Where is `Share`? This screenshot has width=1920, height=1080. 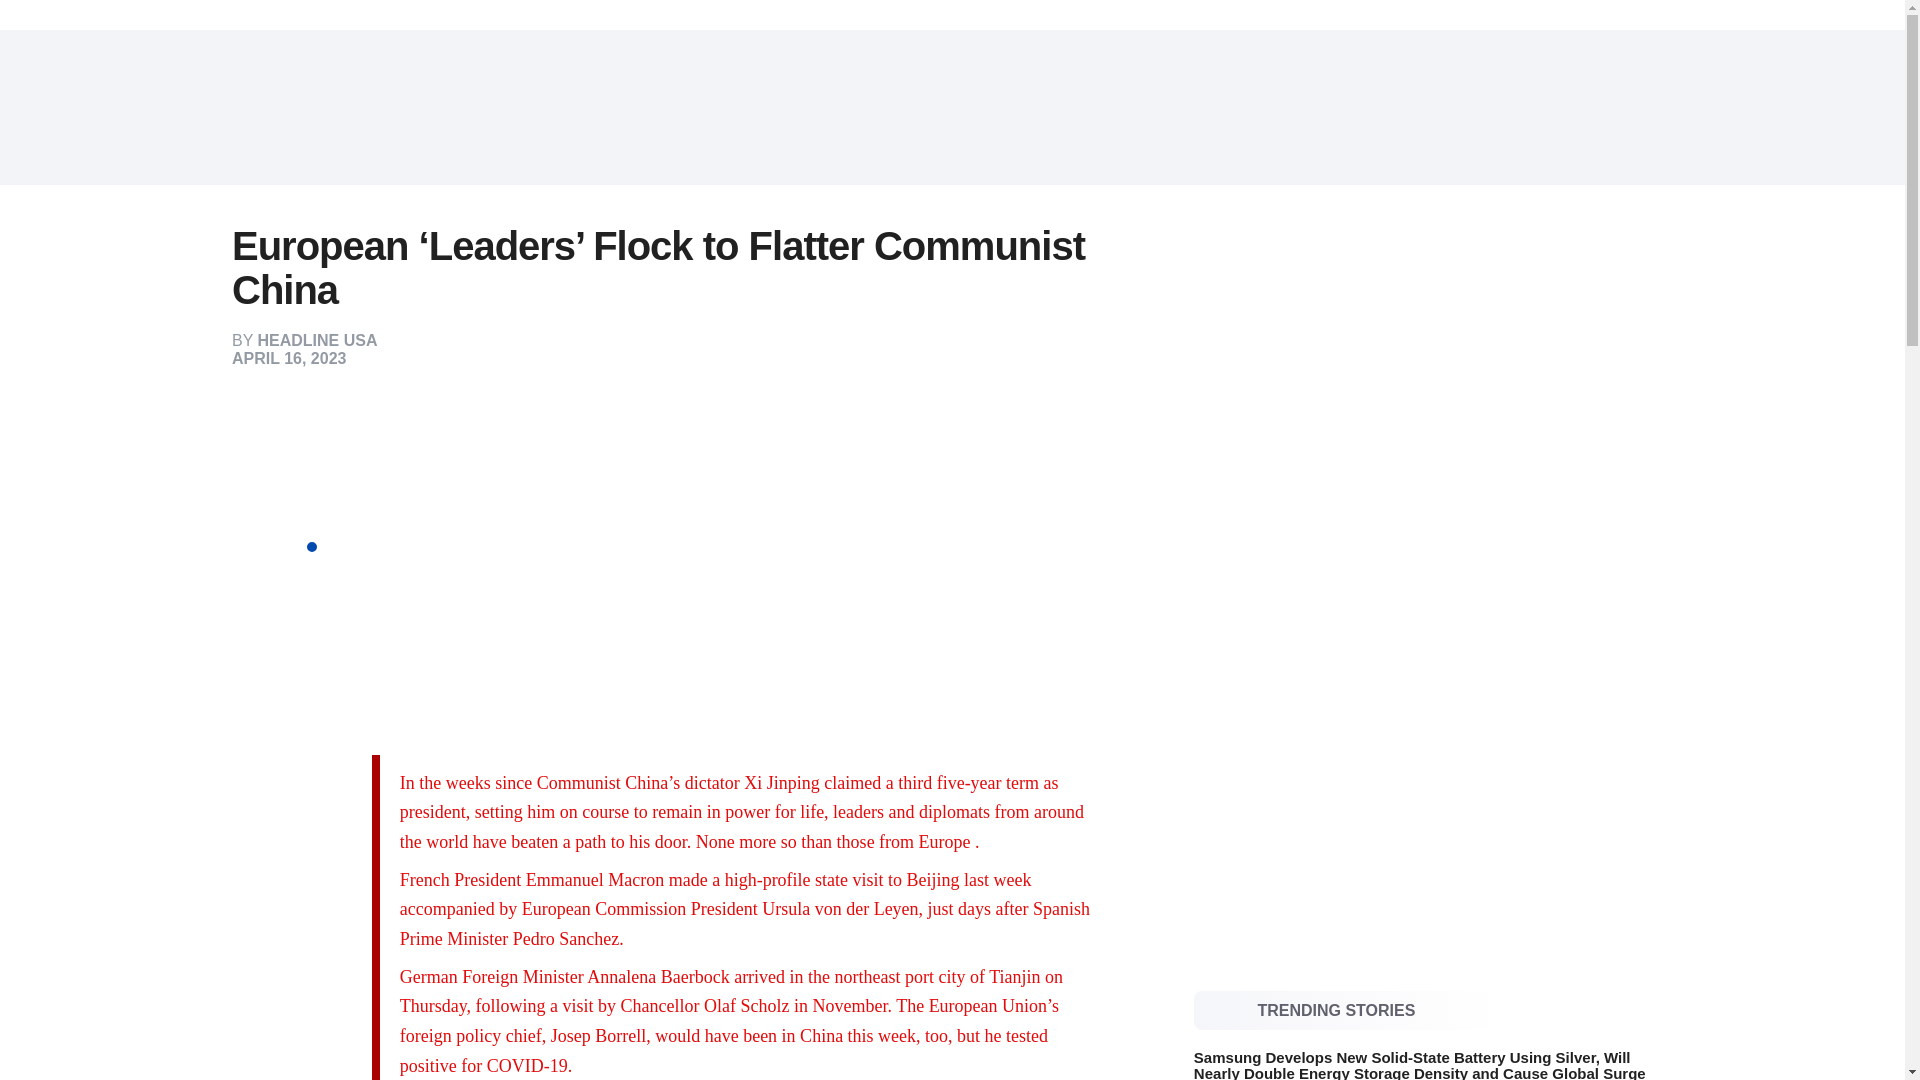 Share is located at coordinates (300, 436).